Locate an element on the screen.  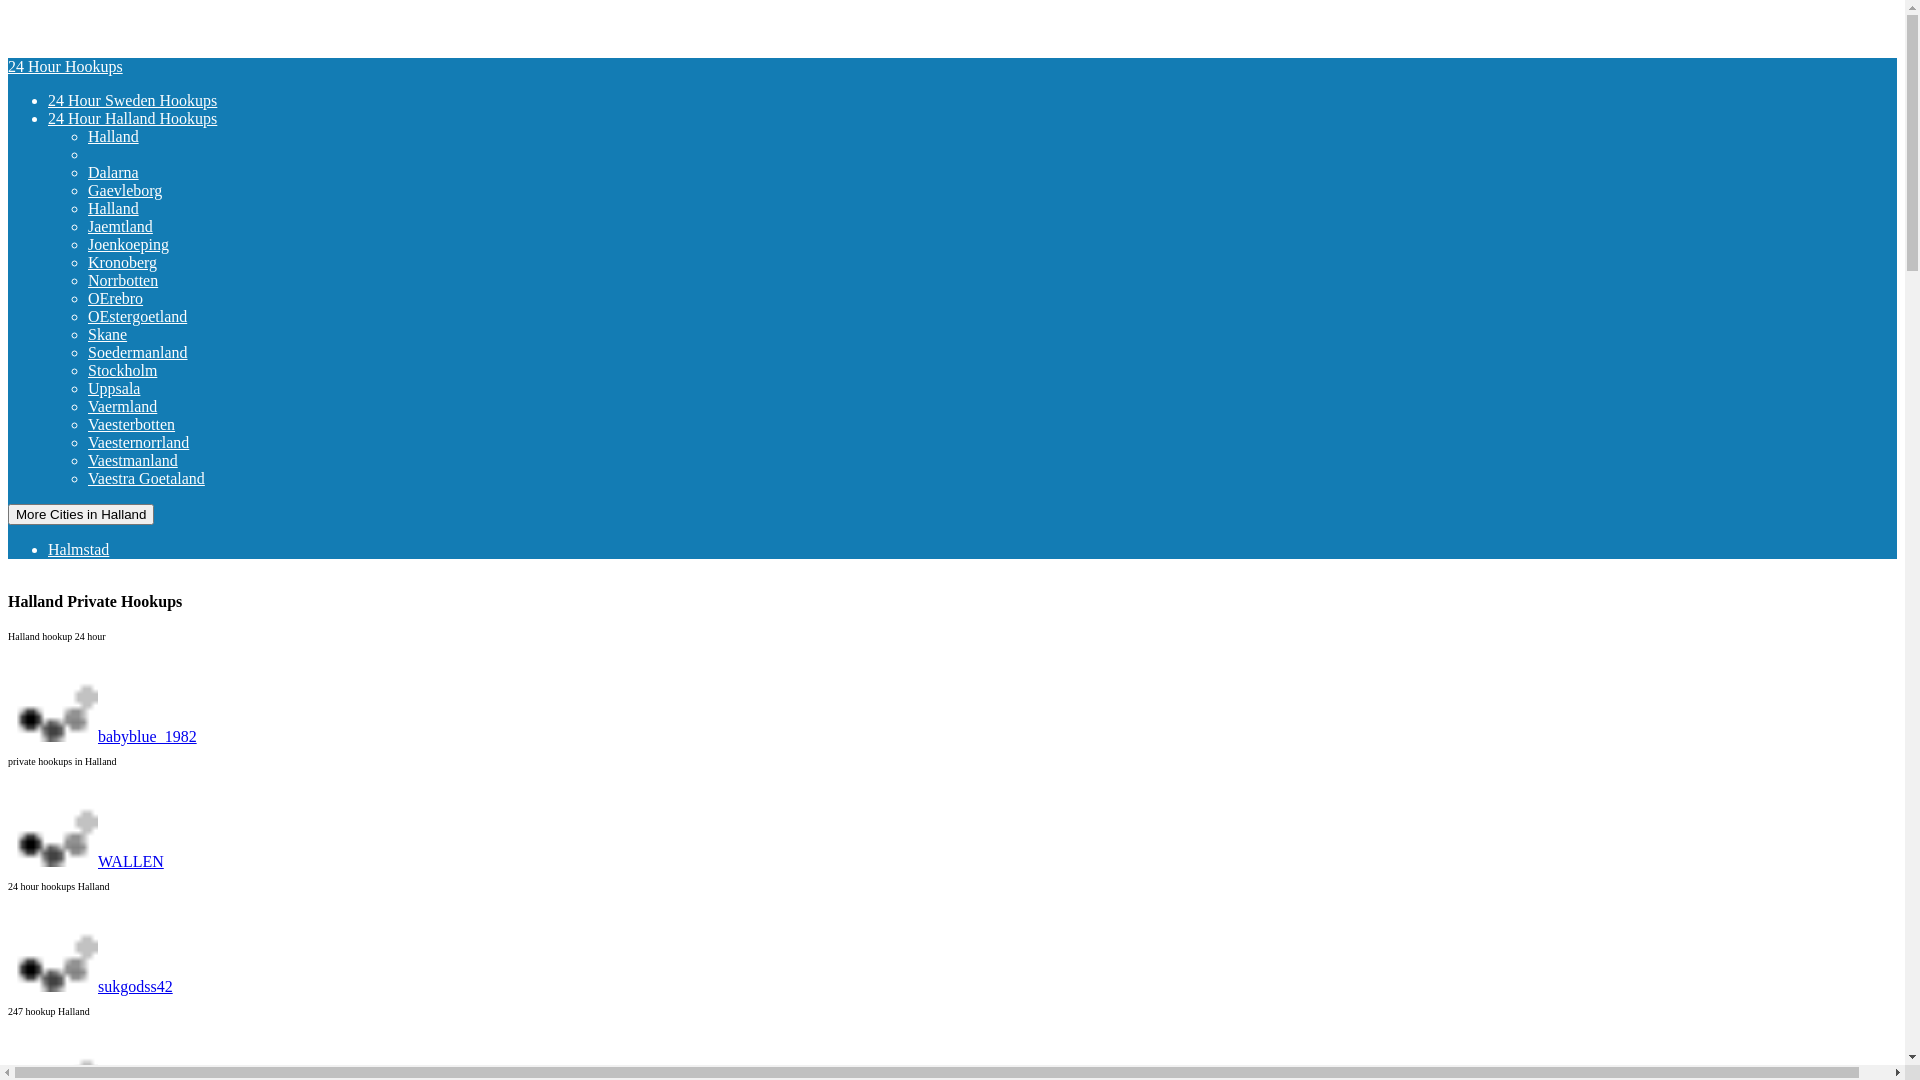
Vaesternorrland is located at coordinates (174, 442).